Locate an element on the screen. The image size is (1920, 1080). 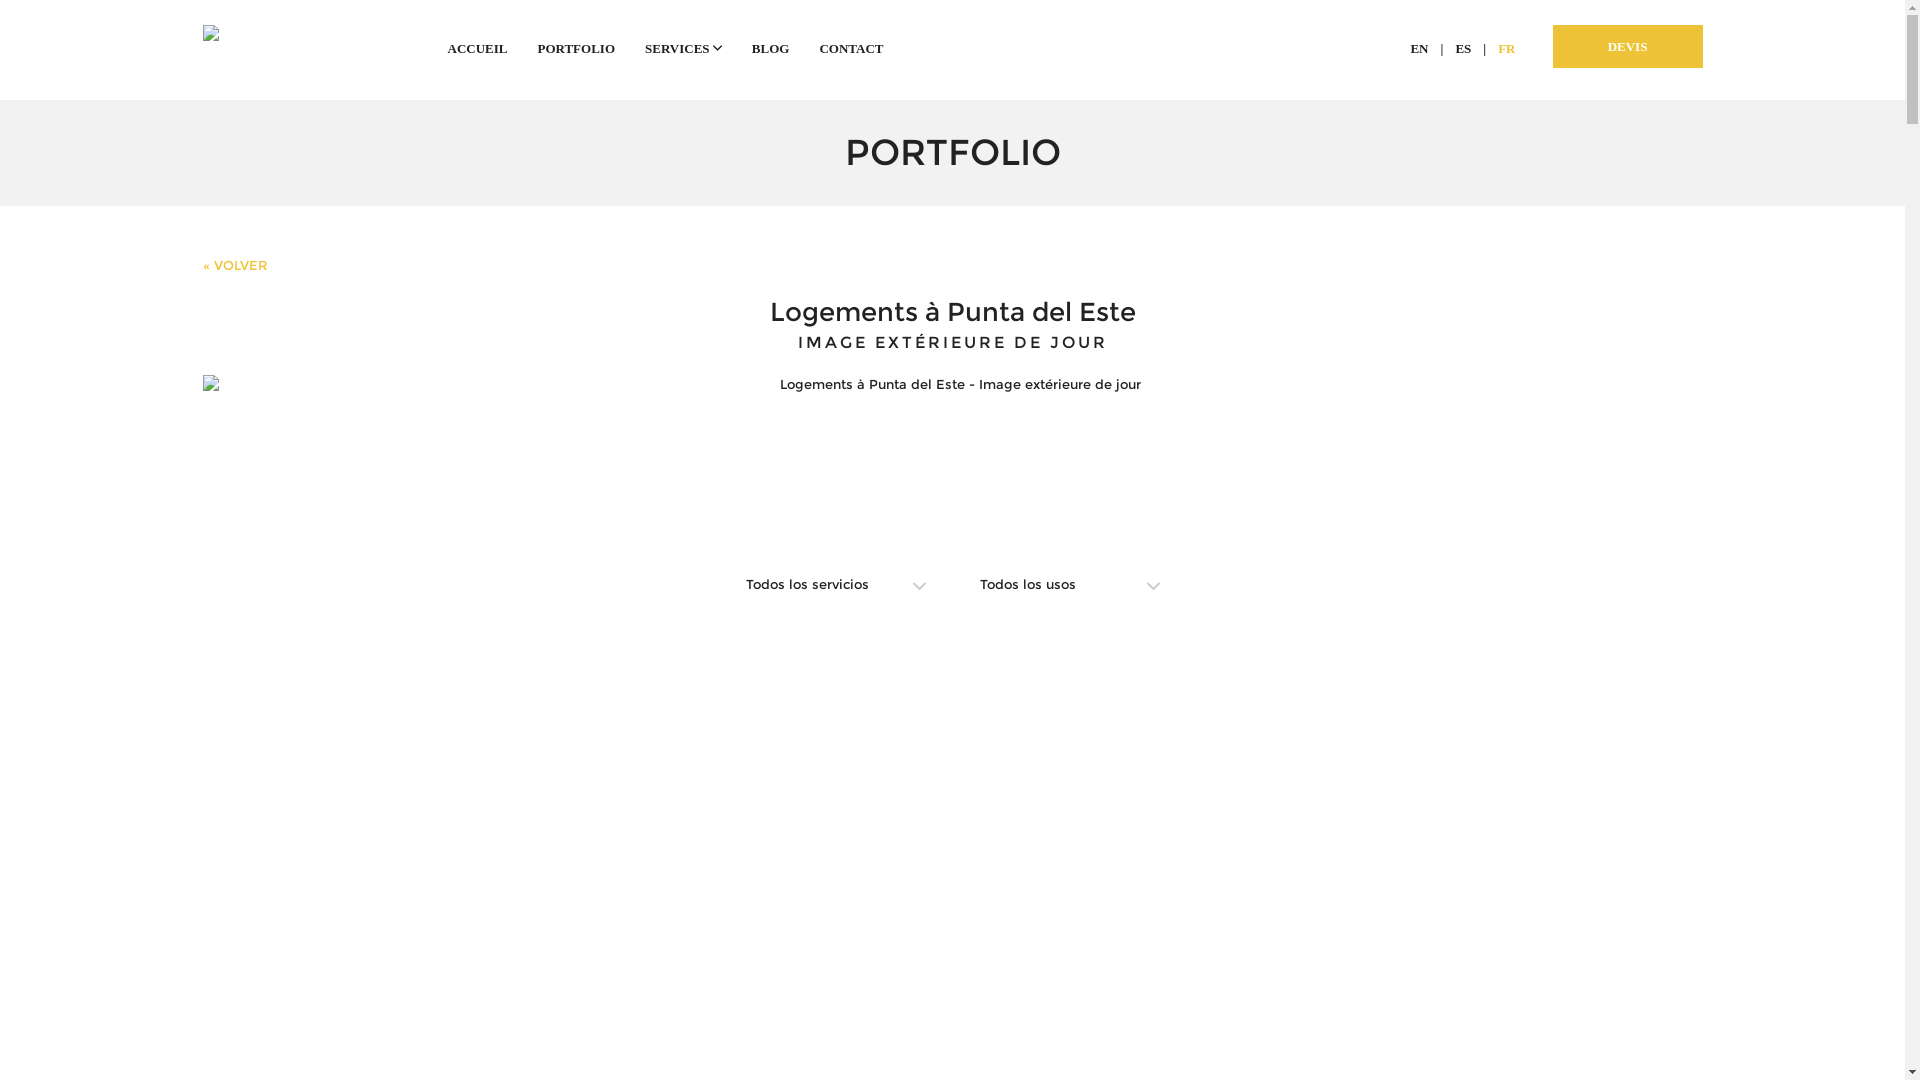
FR is located at coordinates (1506, 48).